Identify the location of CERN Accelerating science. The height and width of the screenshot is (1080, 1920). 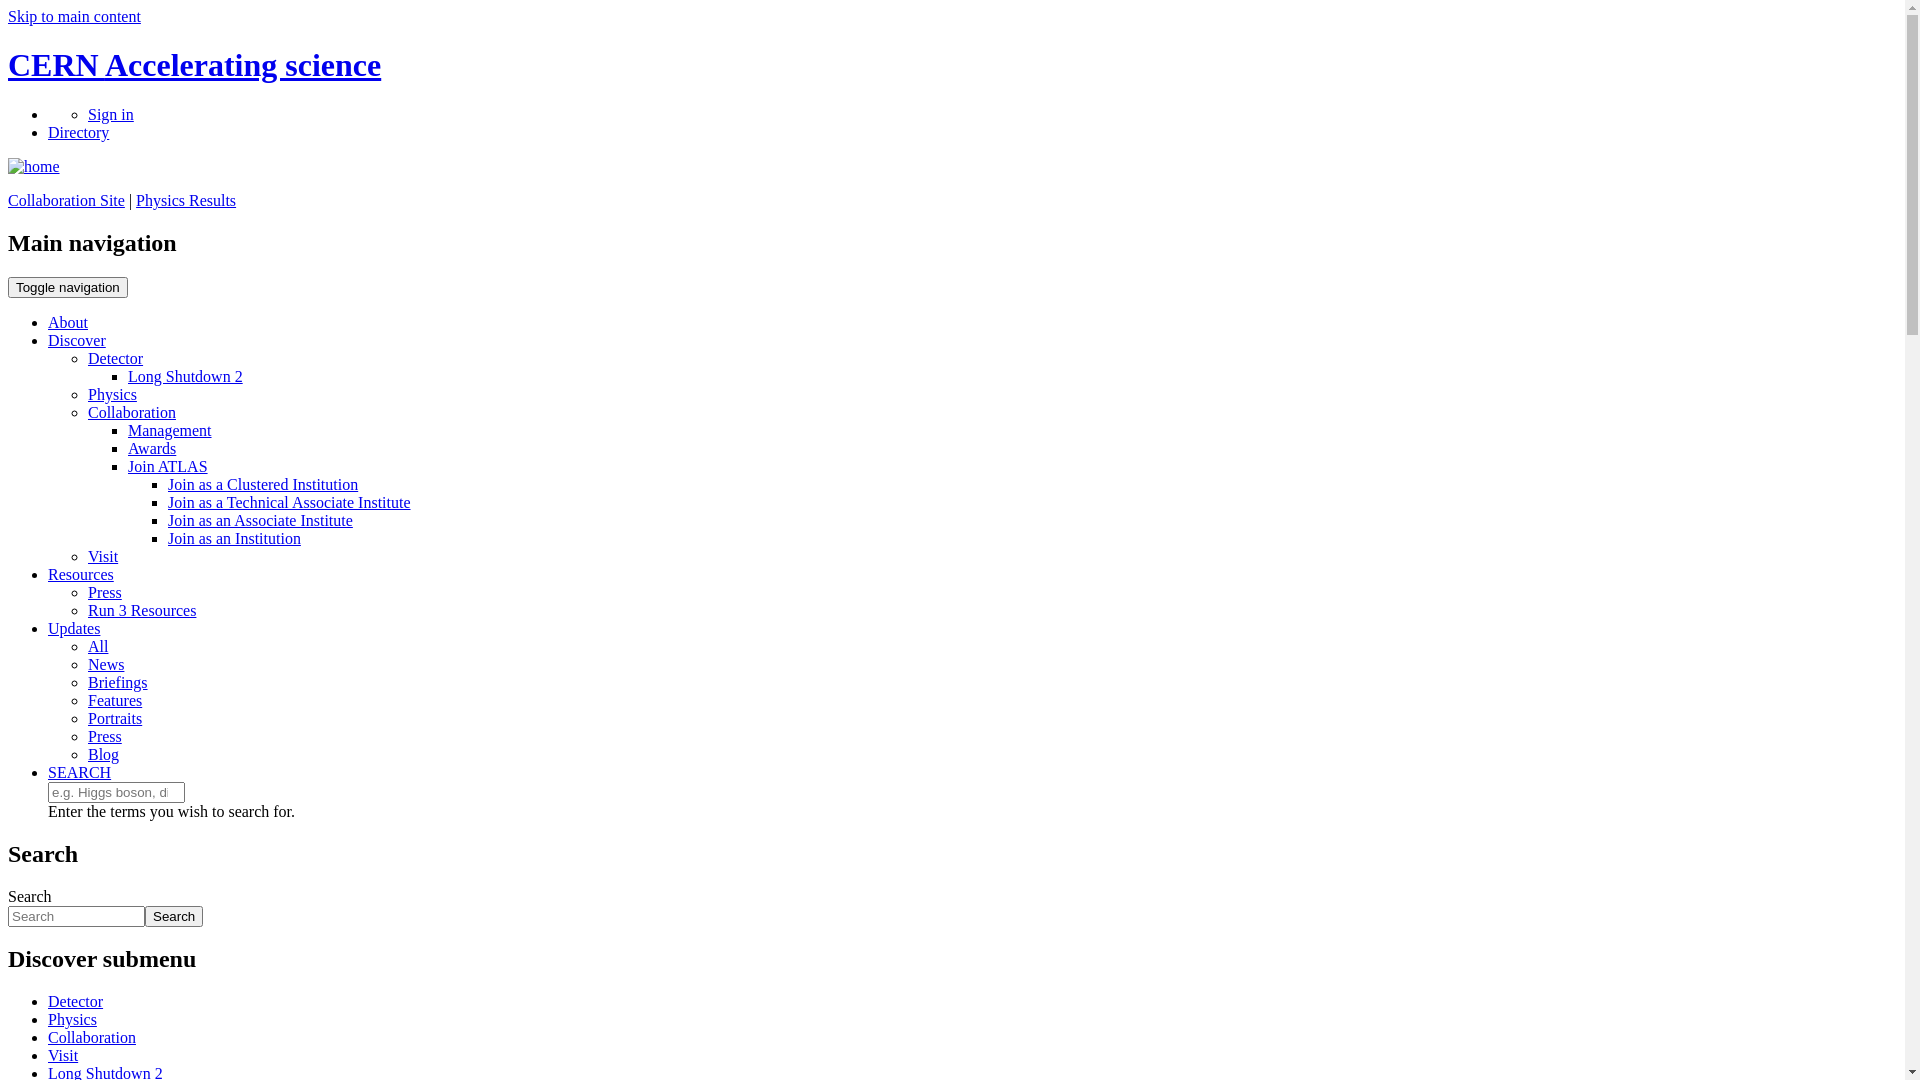
(194, 65).